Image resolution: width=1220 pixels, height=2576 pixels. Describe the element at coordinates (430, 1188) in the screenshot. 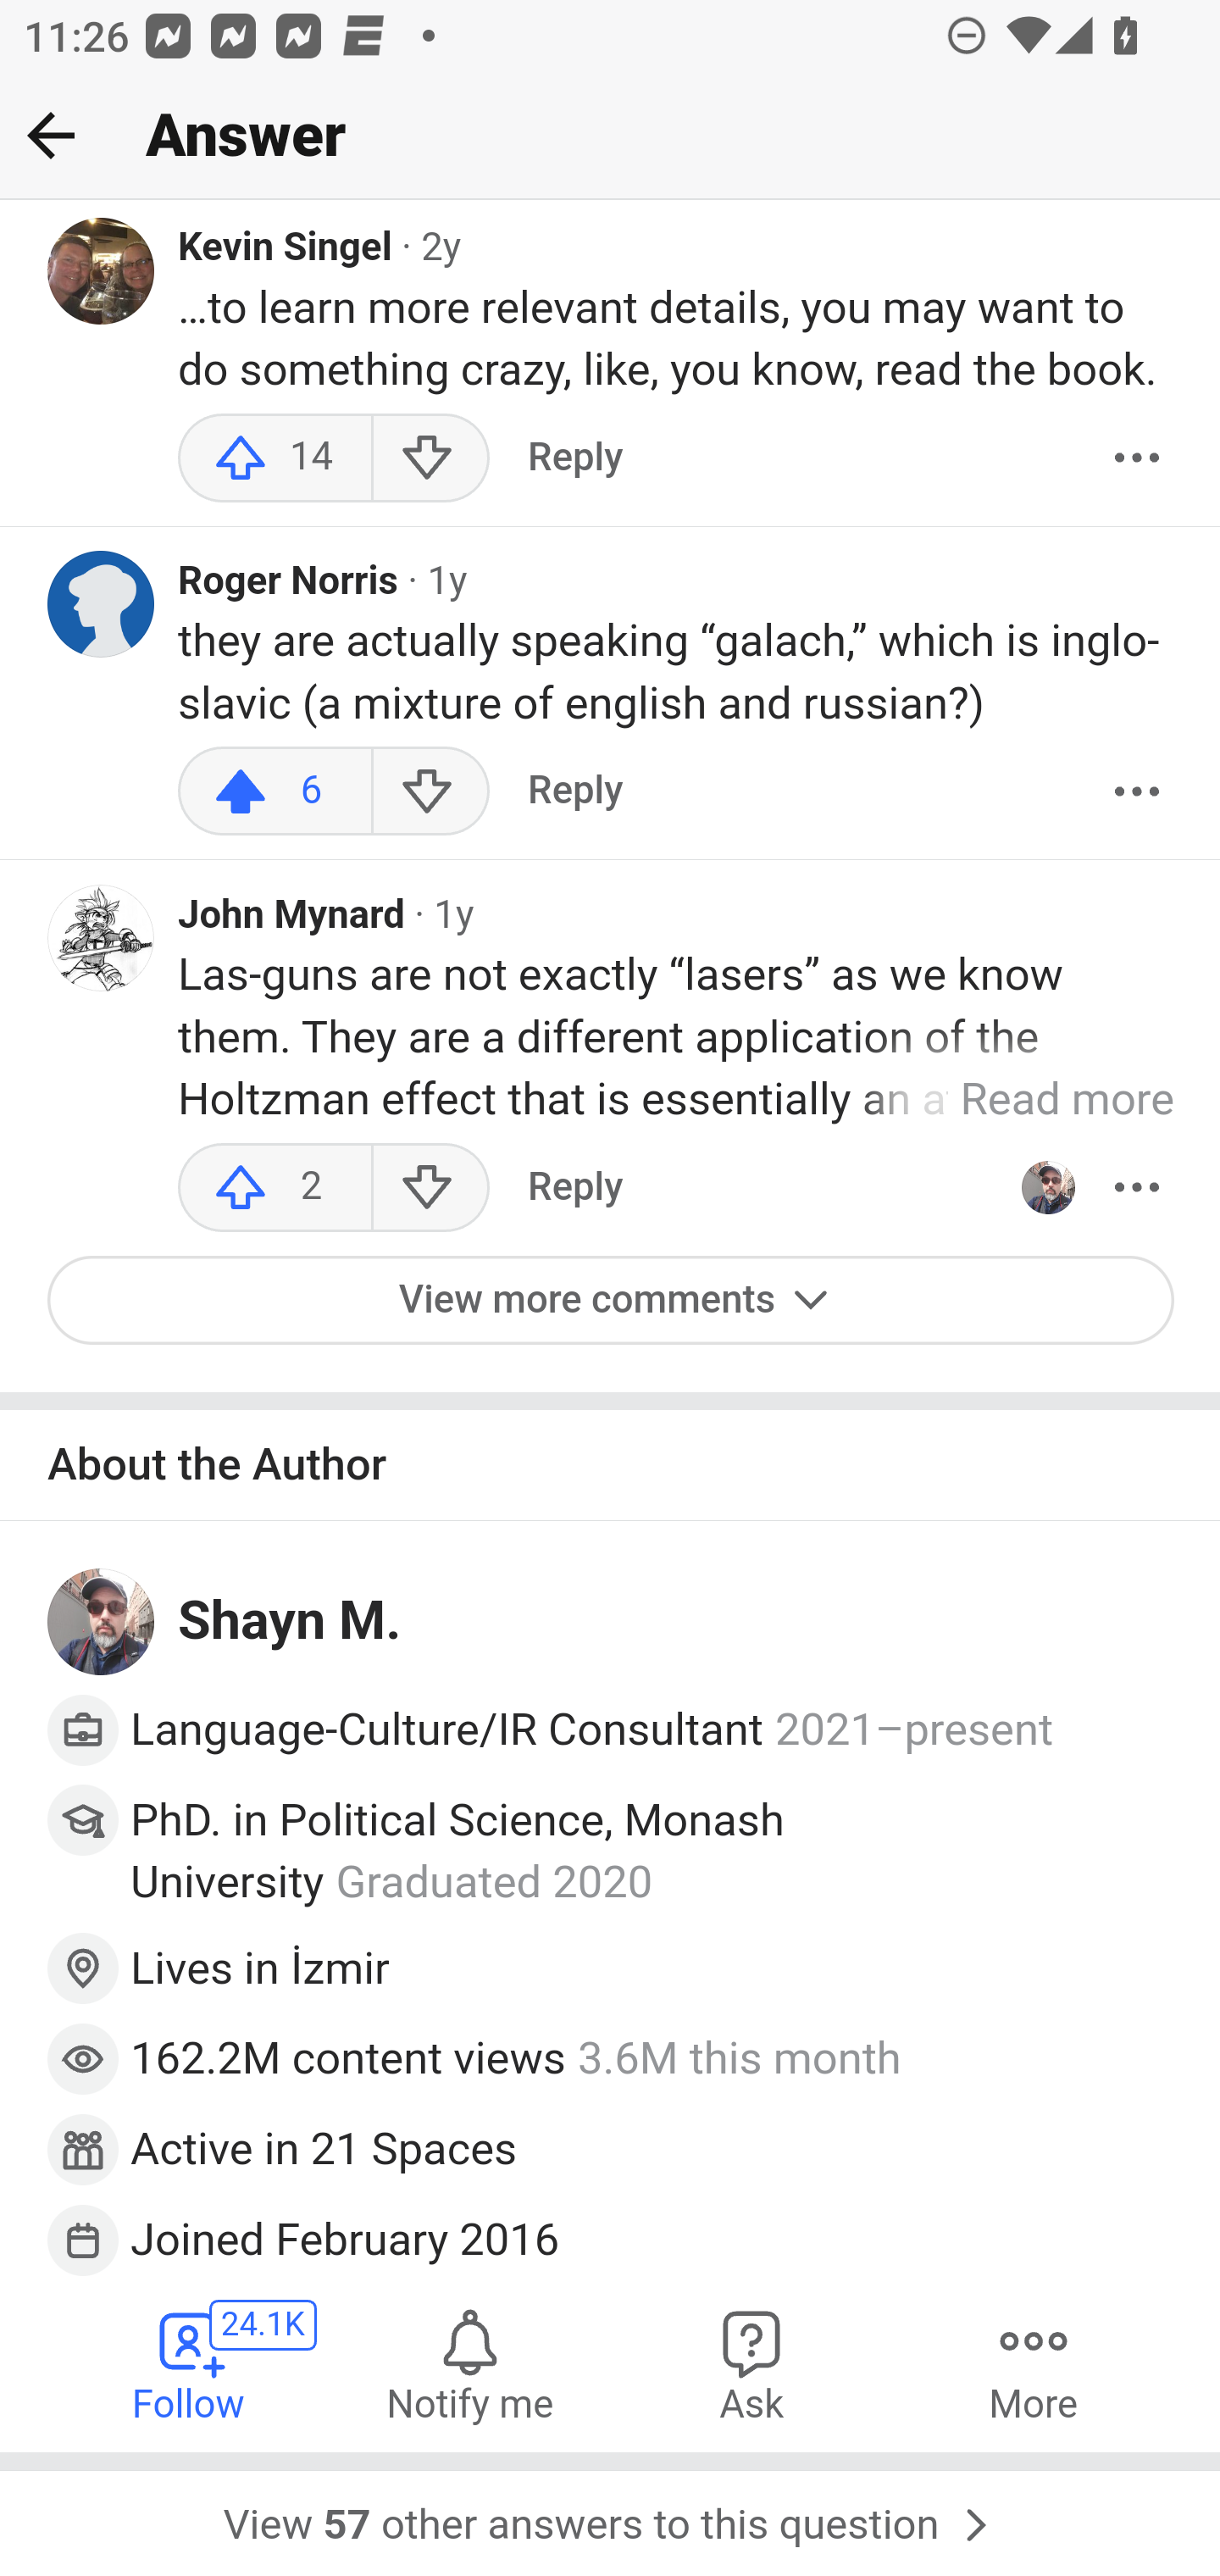

I see `Downvote` at that location.